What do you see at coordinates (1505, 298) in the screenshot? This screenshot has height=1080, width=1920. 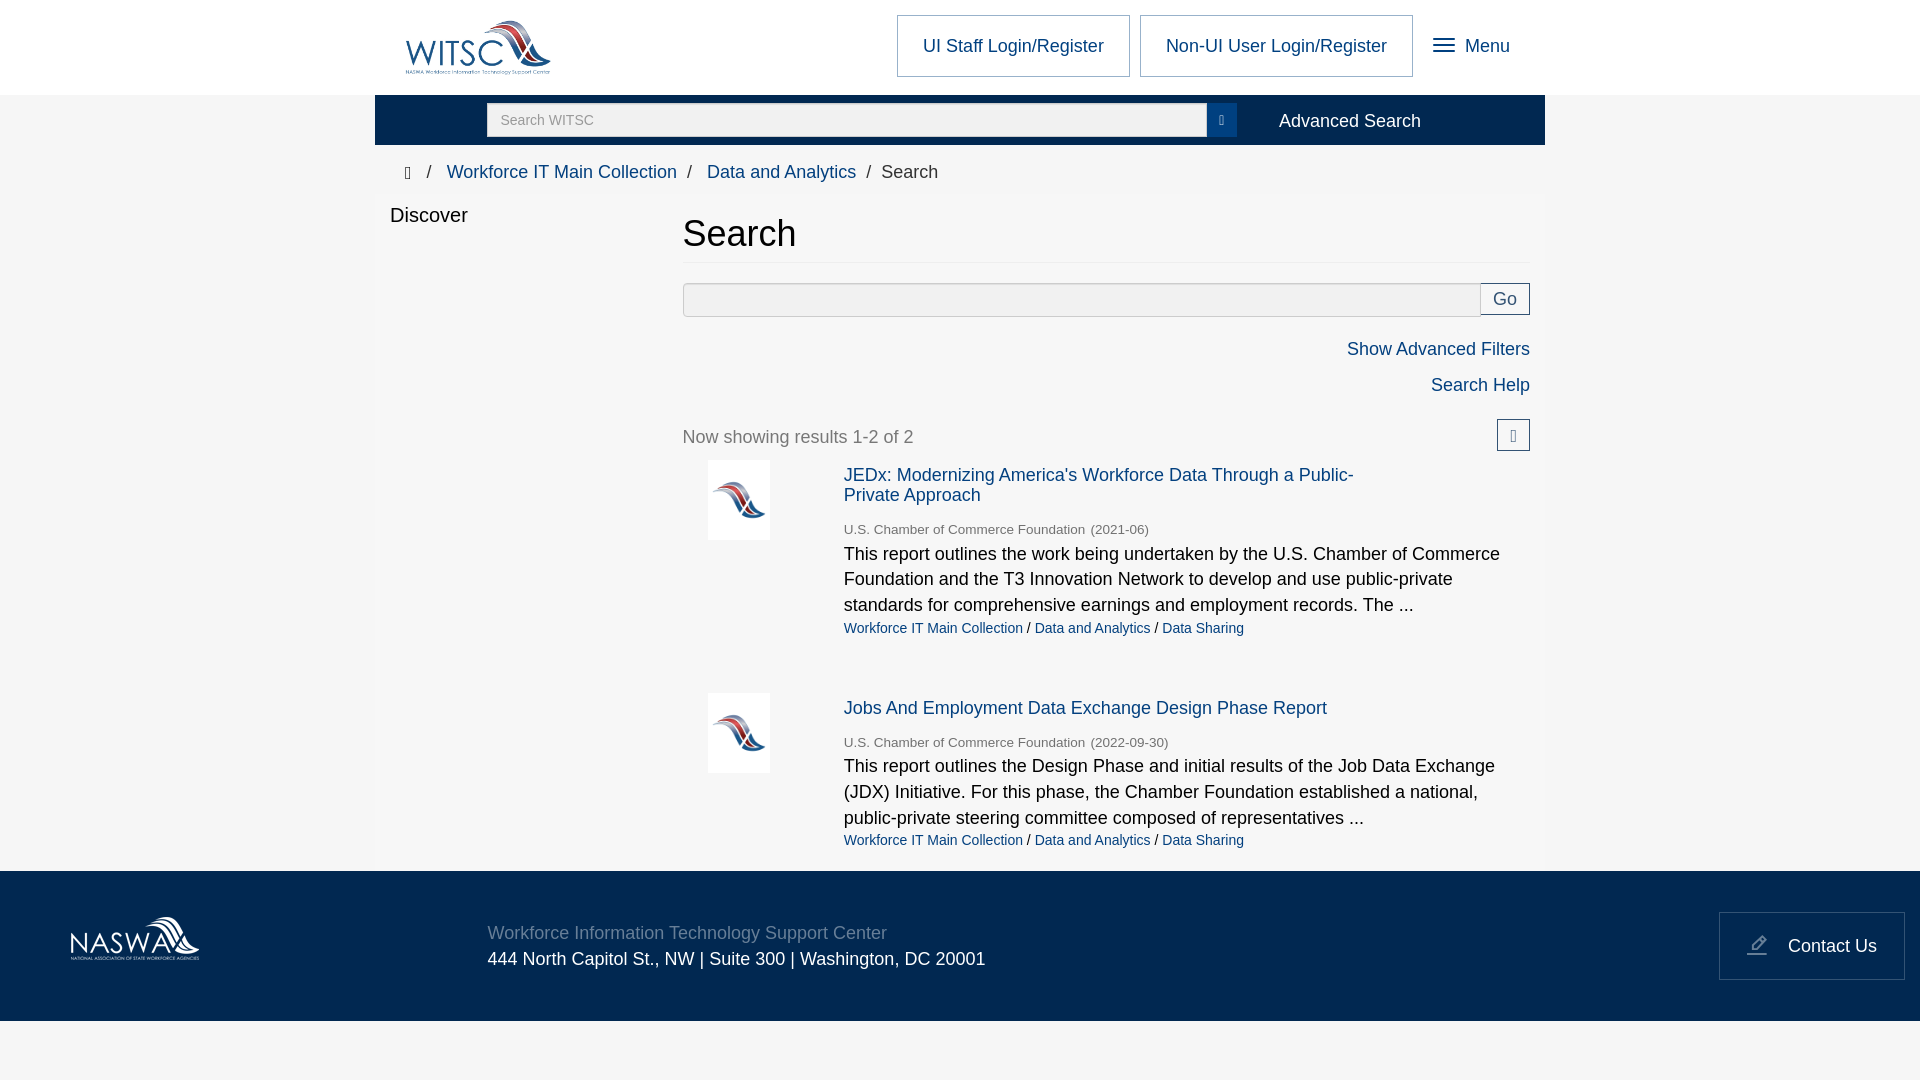 I see `form` at bounding box center [1505, 298].